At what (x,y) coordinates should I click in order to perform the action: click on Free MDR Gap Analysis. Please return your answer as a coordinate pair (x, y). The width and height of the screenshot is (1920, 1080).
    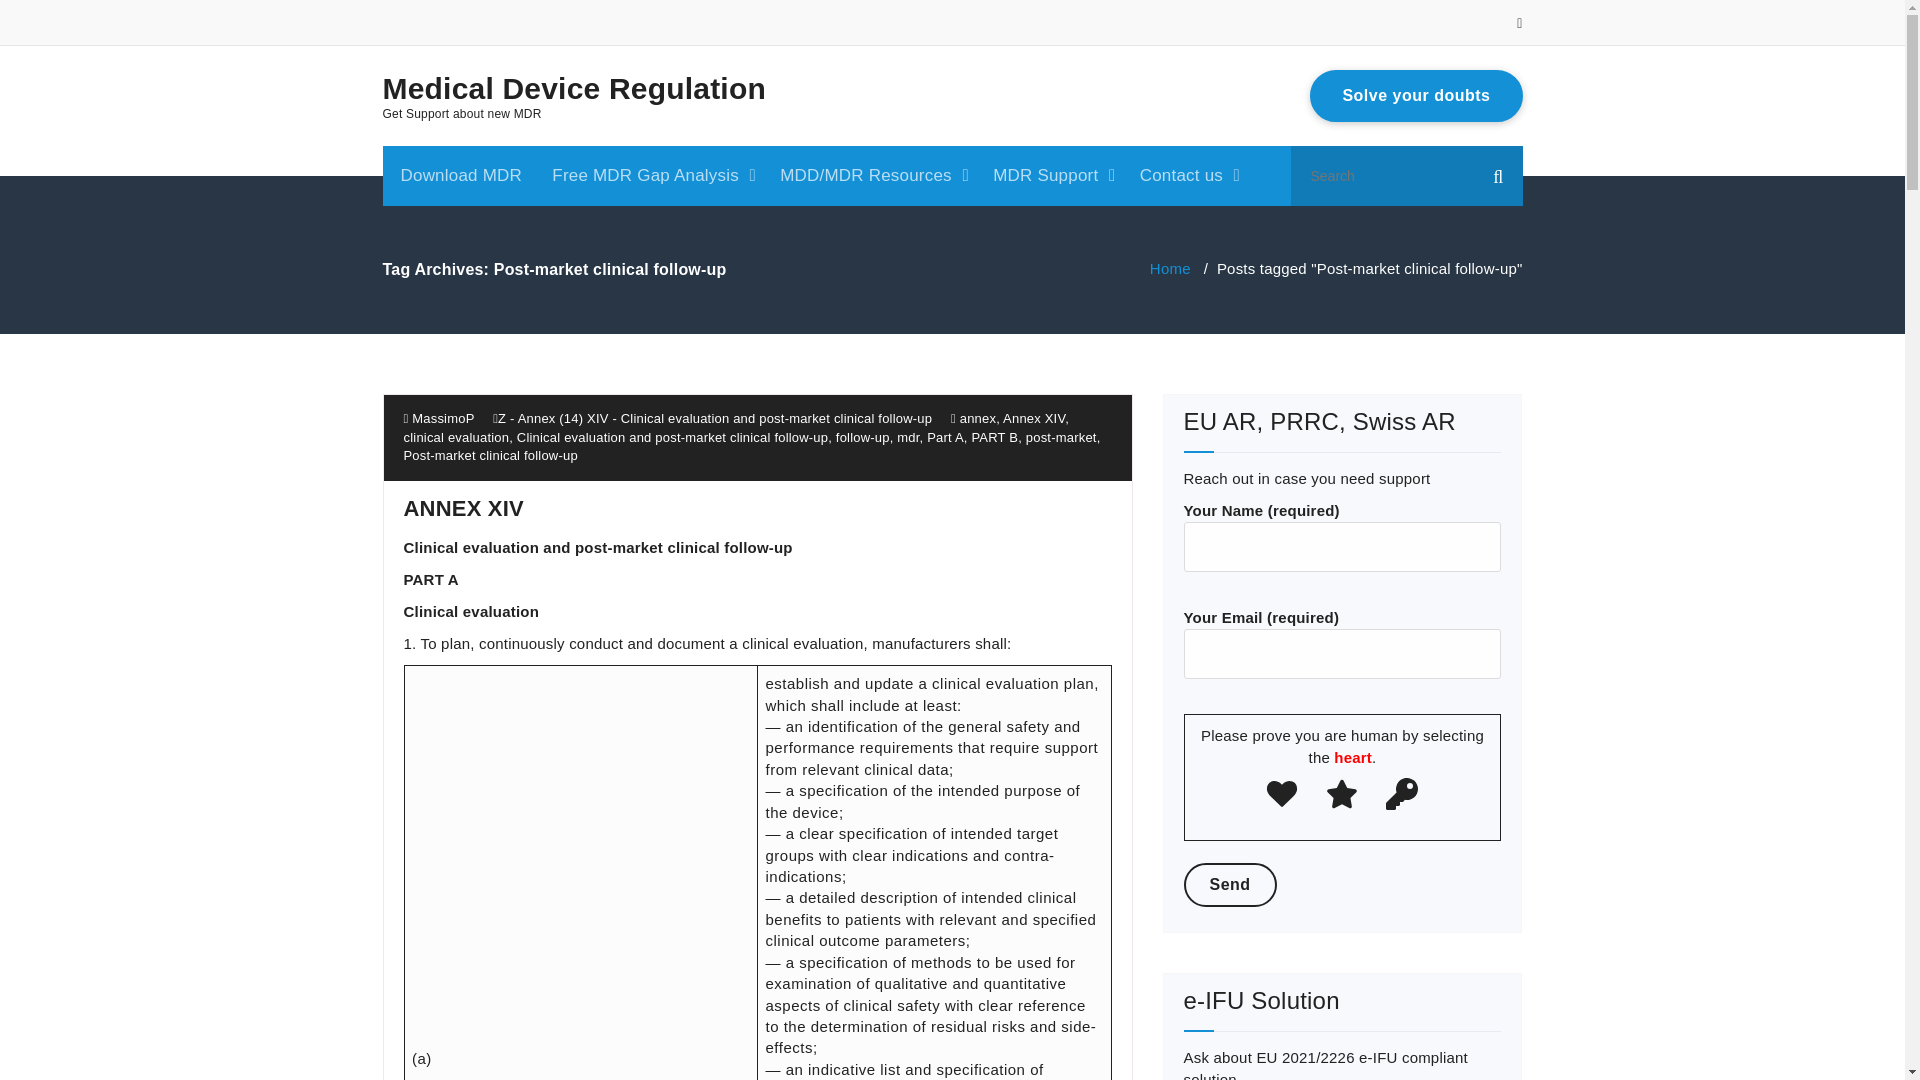
    Looking at the image, I should click on (650, 176).